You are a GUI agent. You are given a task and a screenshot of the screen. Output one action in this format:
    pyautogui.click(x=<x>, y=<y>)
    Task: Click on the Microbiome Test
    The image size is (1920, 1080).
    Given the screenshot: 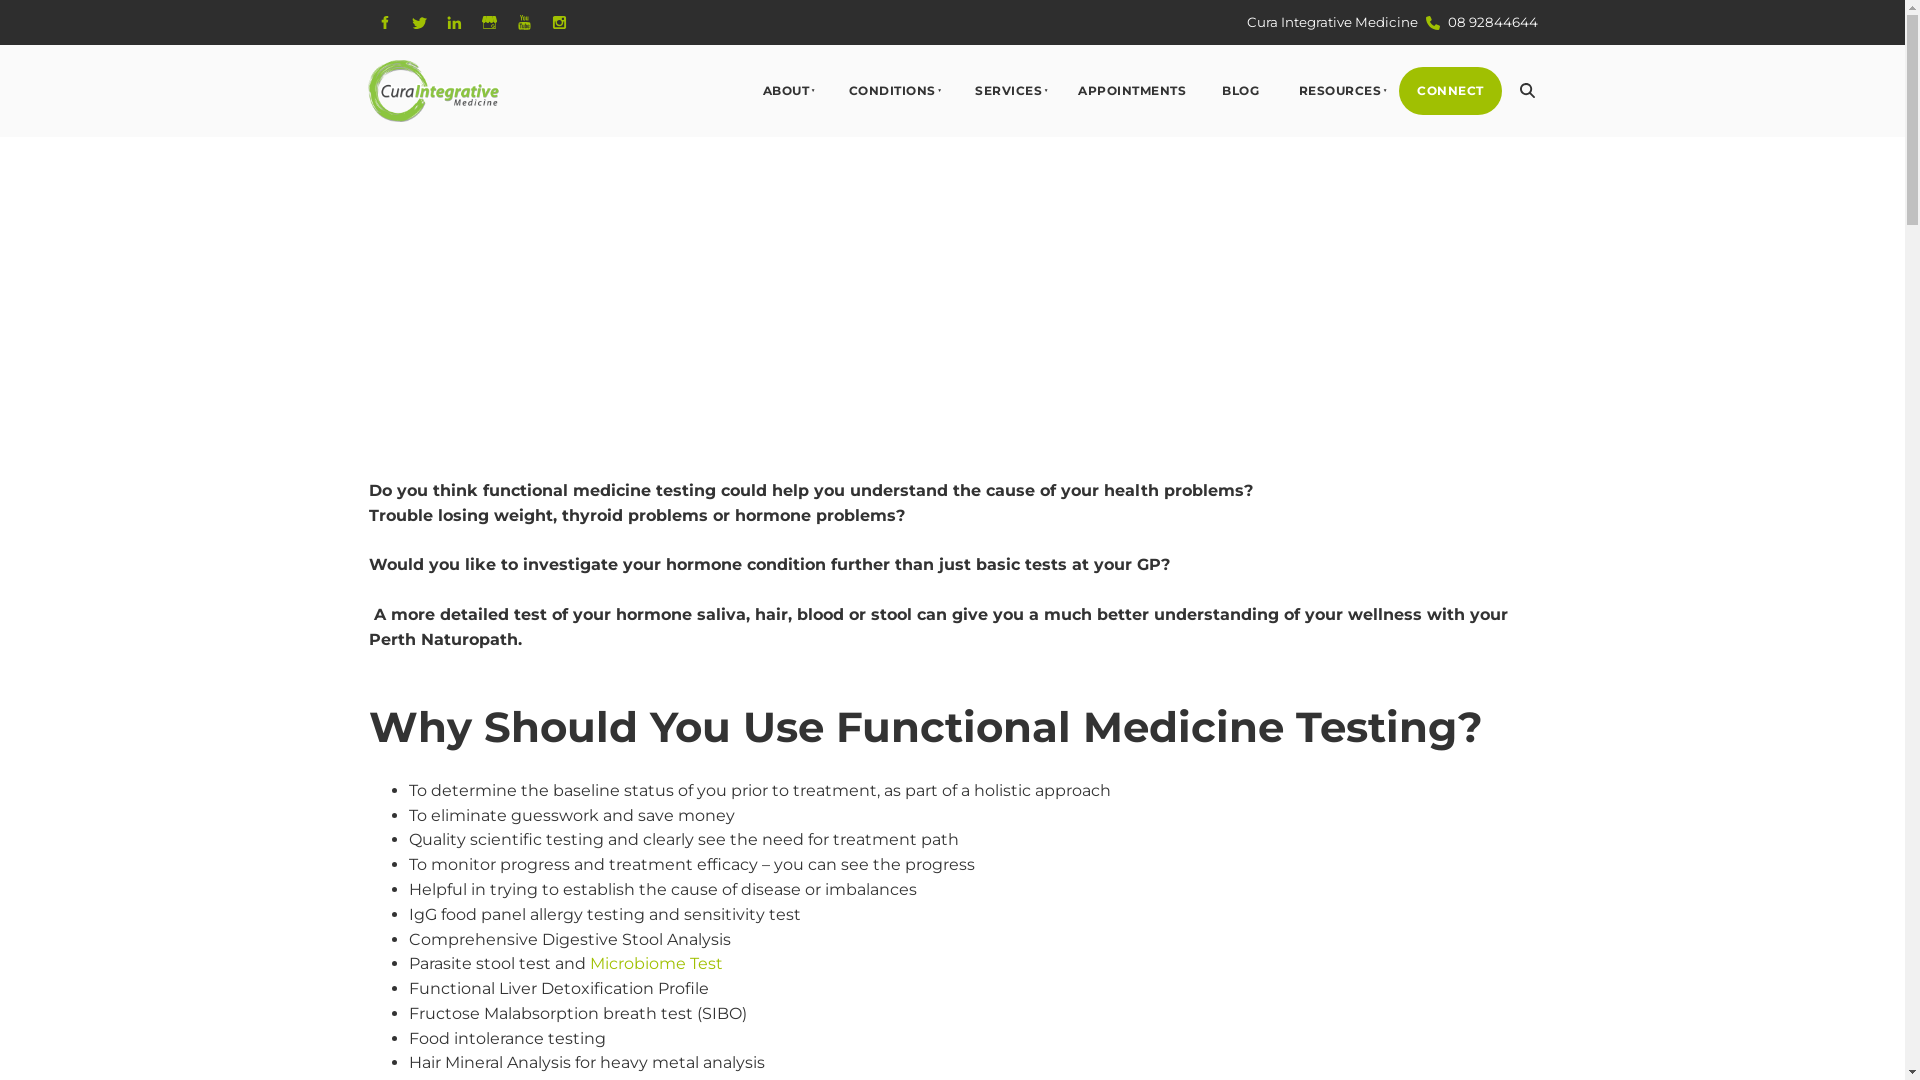 What is the action you would take?
    pyautogui.click(x=656, y=964)
    